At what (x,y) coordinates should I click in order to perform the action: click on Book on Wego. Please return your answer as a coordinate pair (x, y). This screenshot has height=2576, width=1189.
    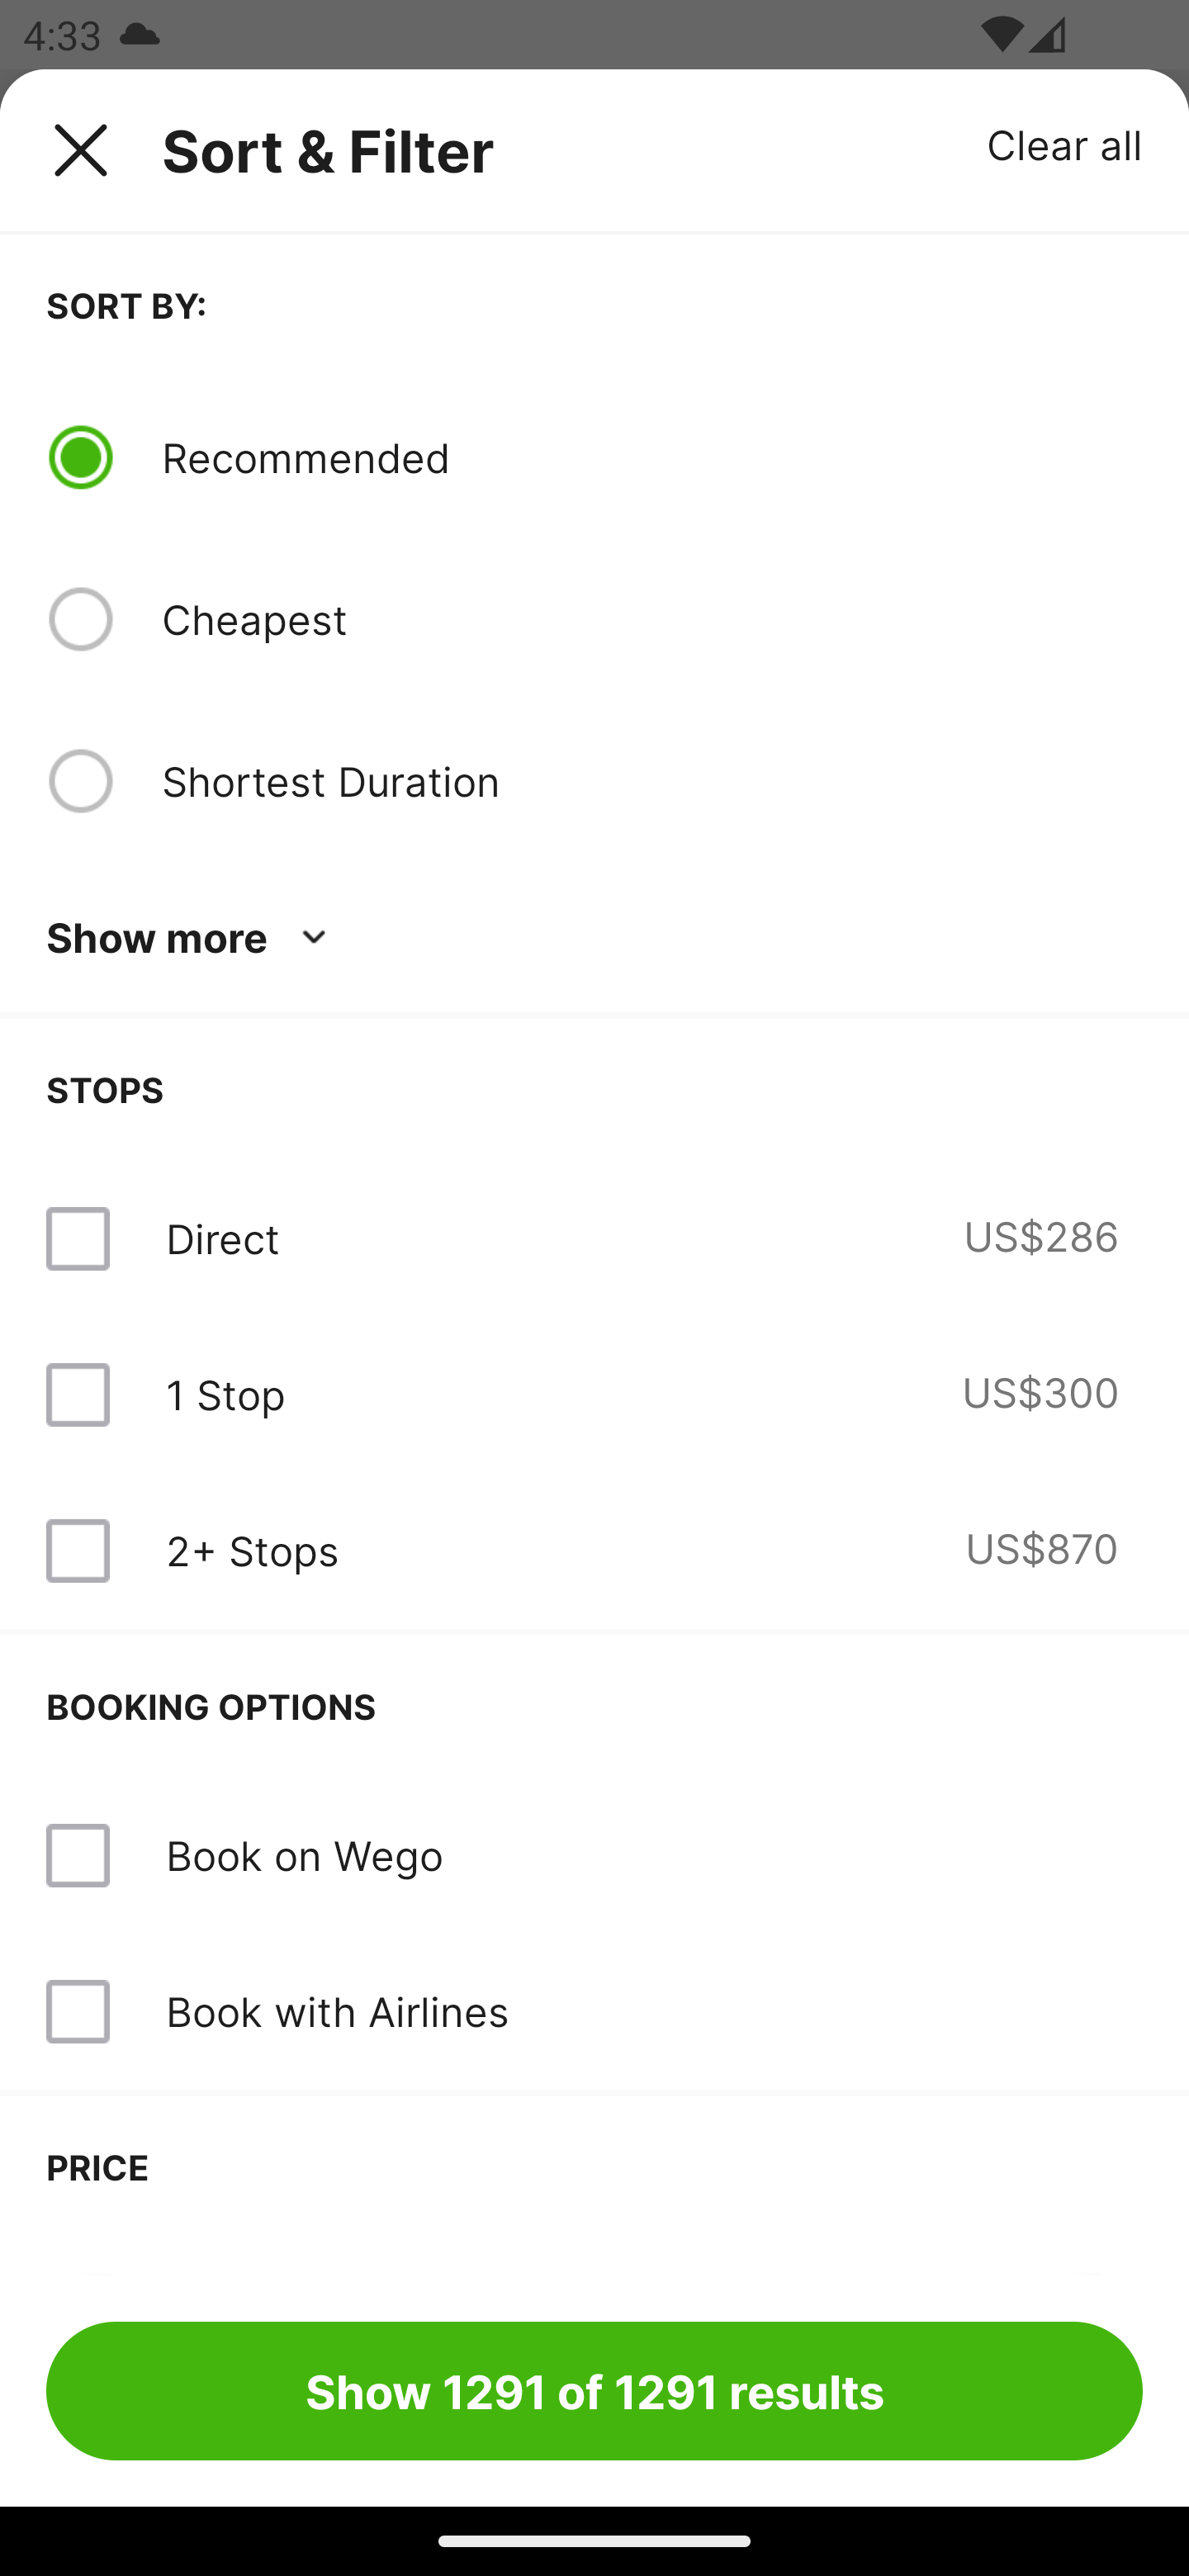
    Looking at the image, I should click on (594, 1856).